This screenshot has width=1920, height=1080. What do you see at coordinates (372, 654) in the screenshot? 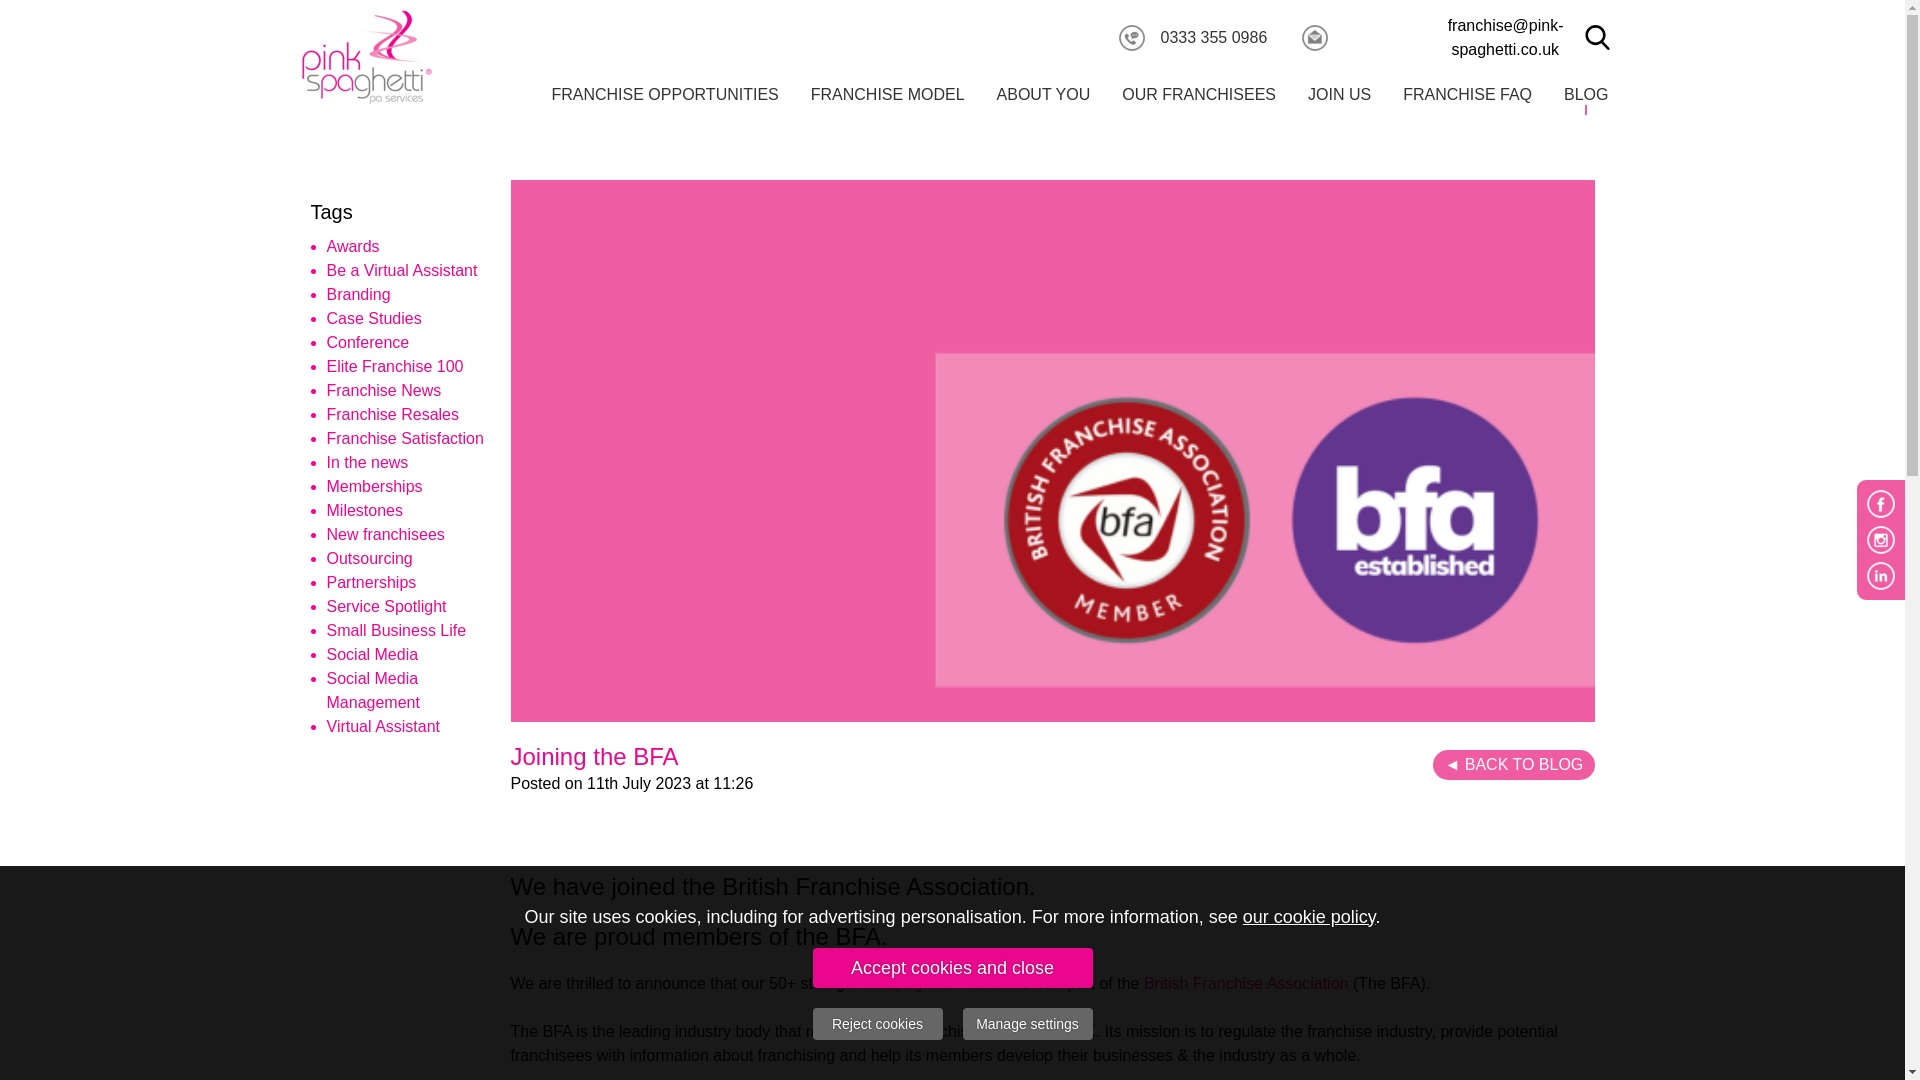
I see `Social Media` at bounding box center [372, 654].